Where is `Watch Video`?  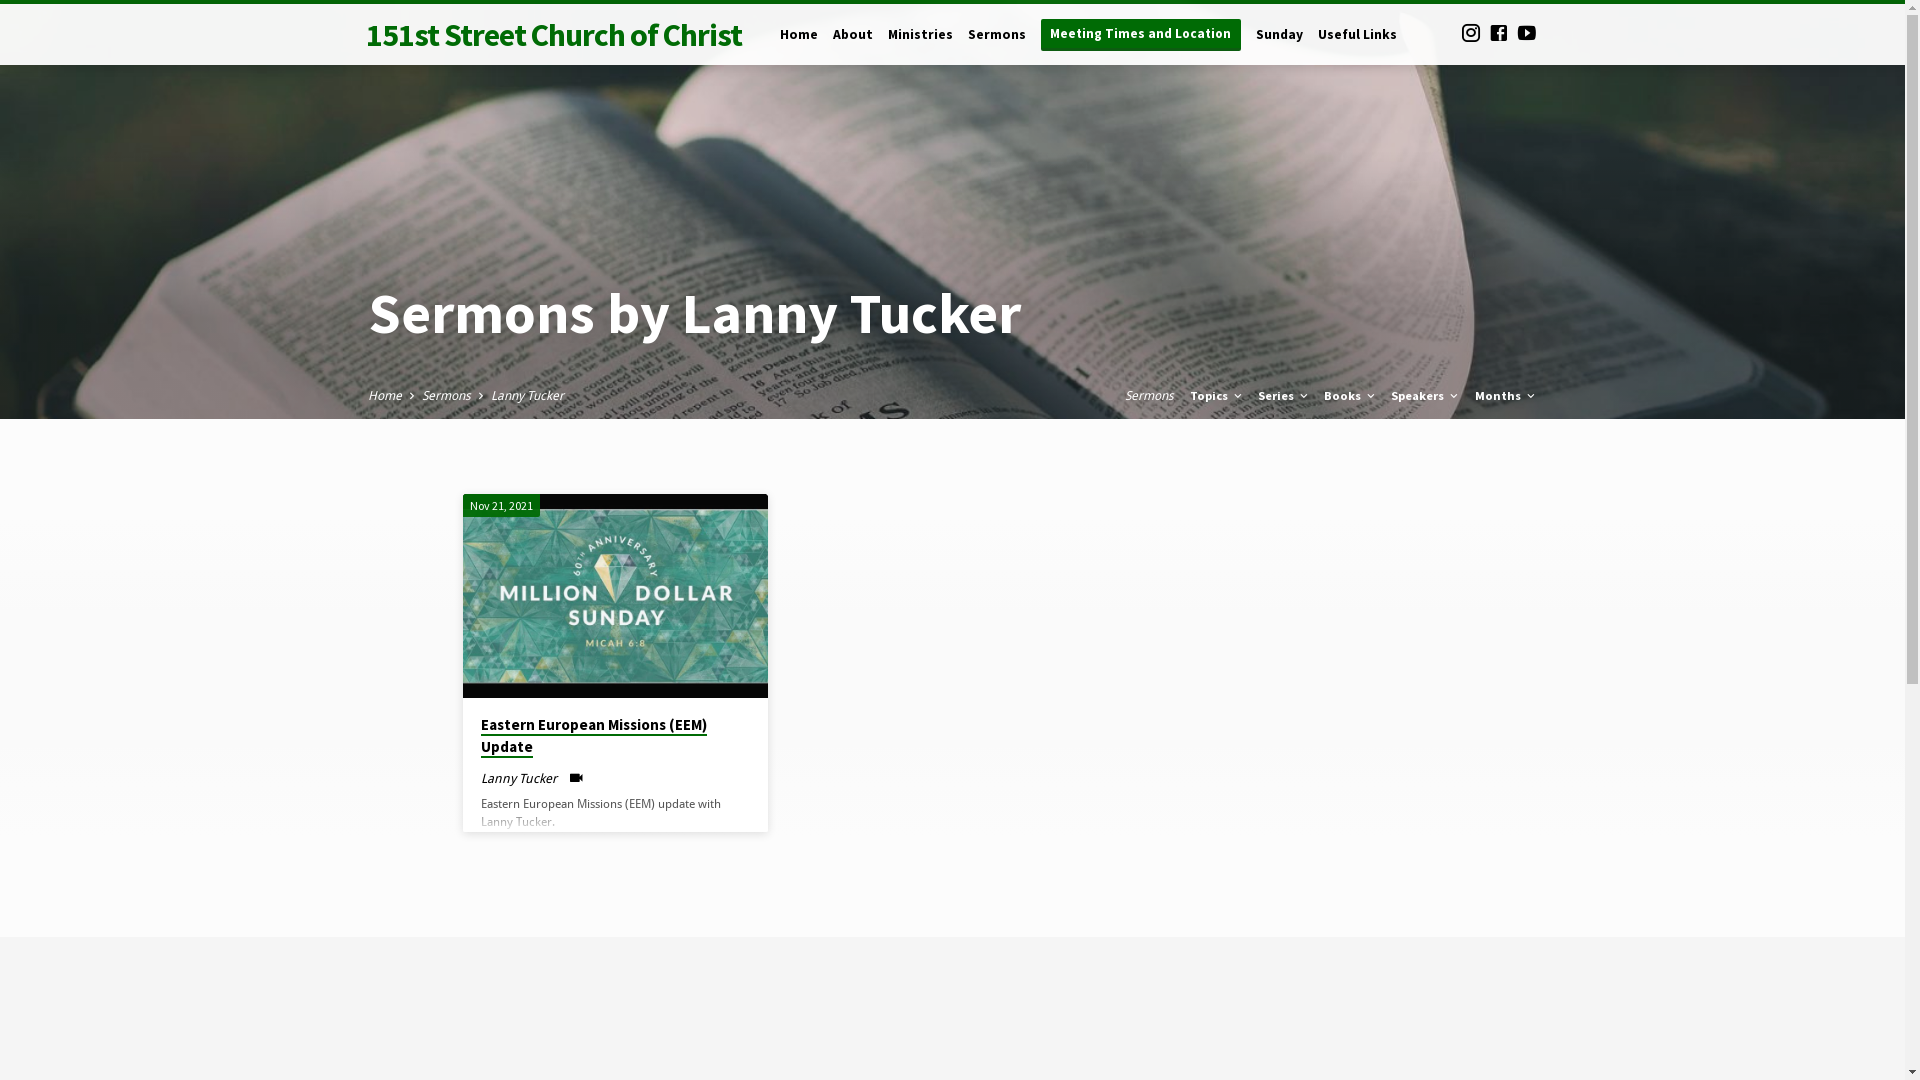 Watch Video is located at coordinates (576, 778).